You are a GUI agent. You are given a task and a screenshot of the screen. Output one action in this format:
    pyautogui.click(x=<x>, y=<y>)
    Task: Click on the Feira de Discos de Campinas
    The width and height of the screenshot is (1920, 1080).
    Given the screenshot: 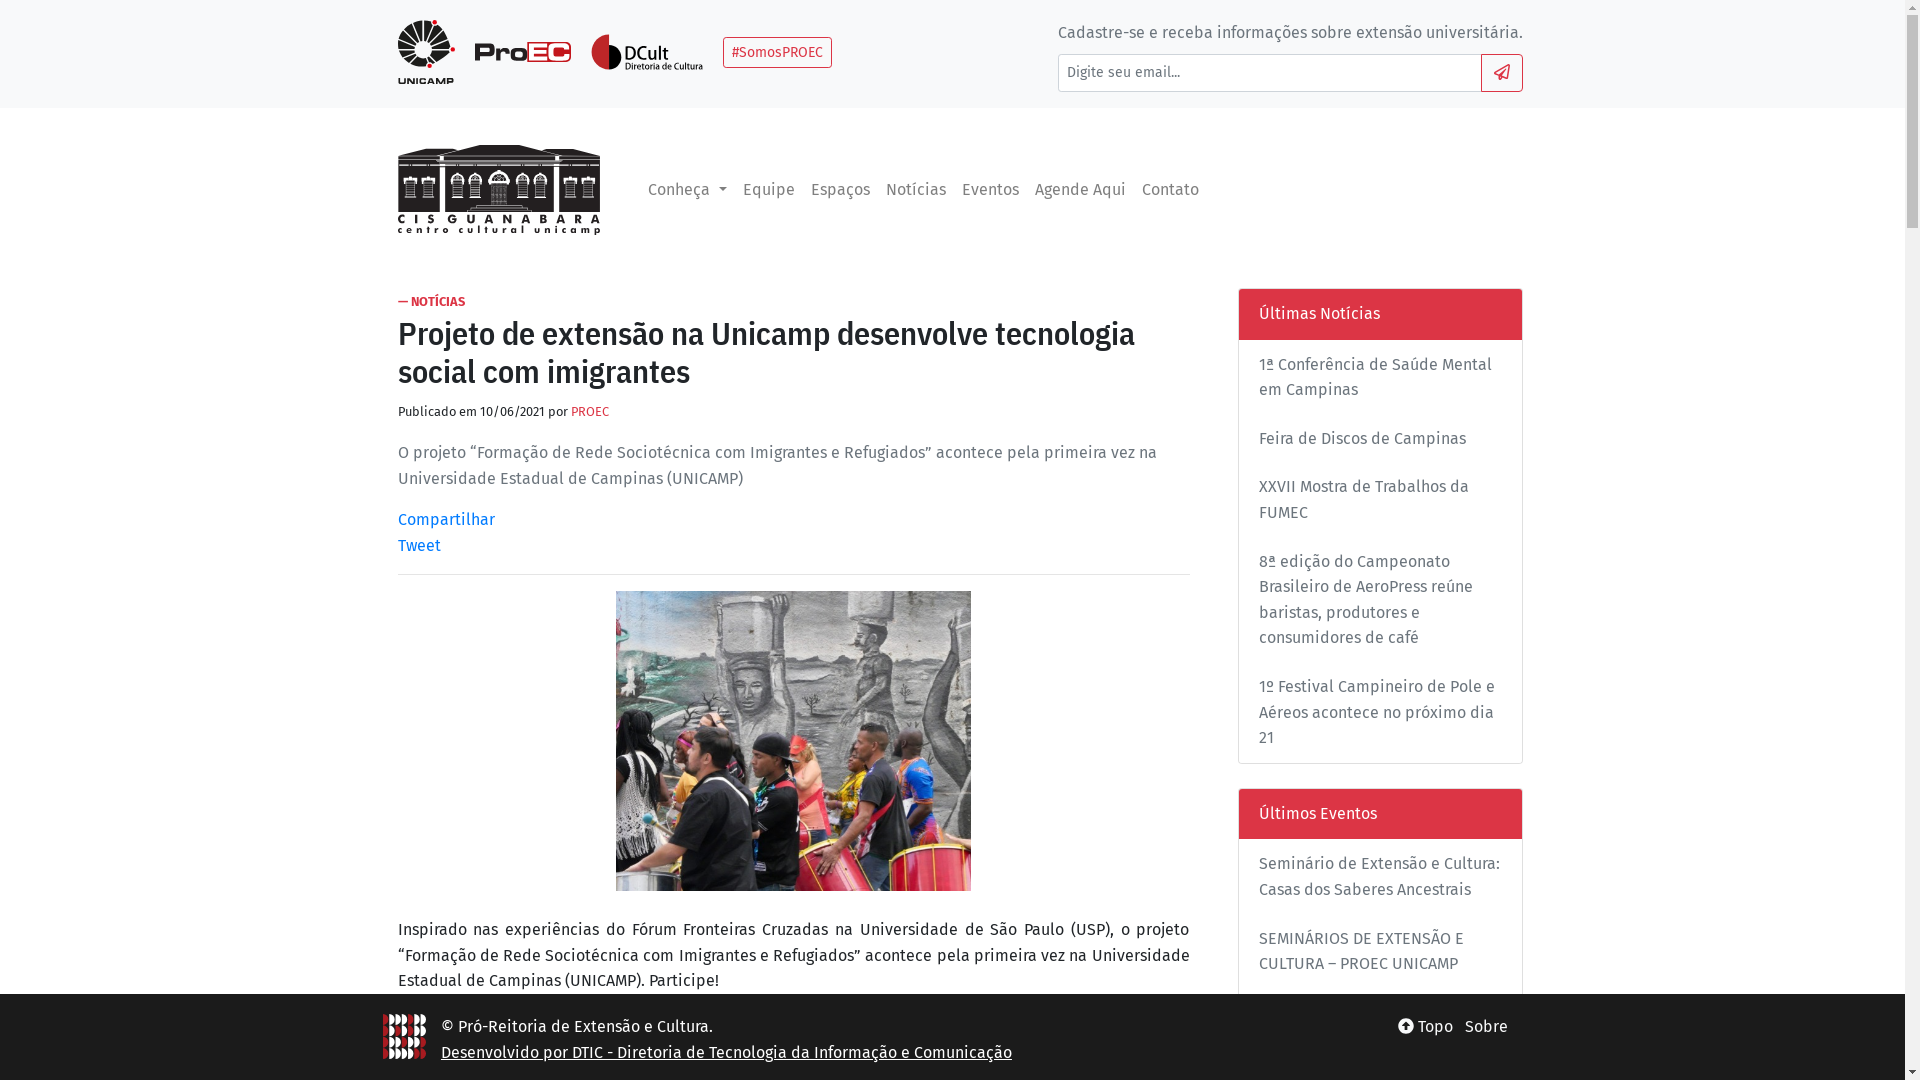 What is the action you would take?
    pyautogui.click(x=1362, y=438)
    